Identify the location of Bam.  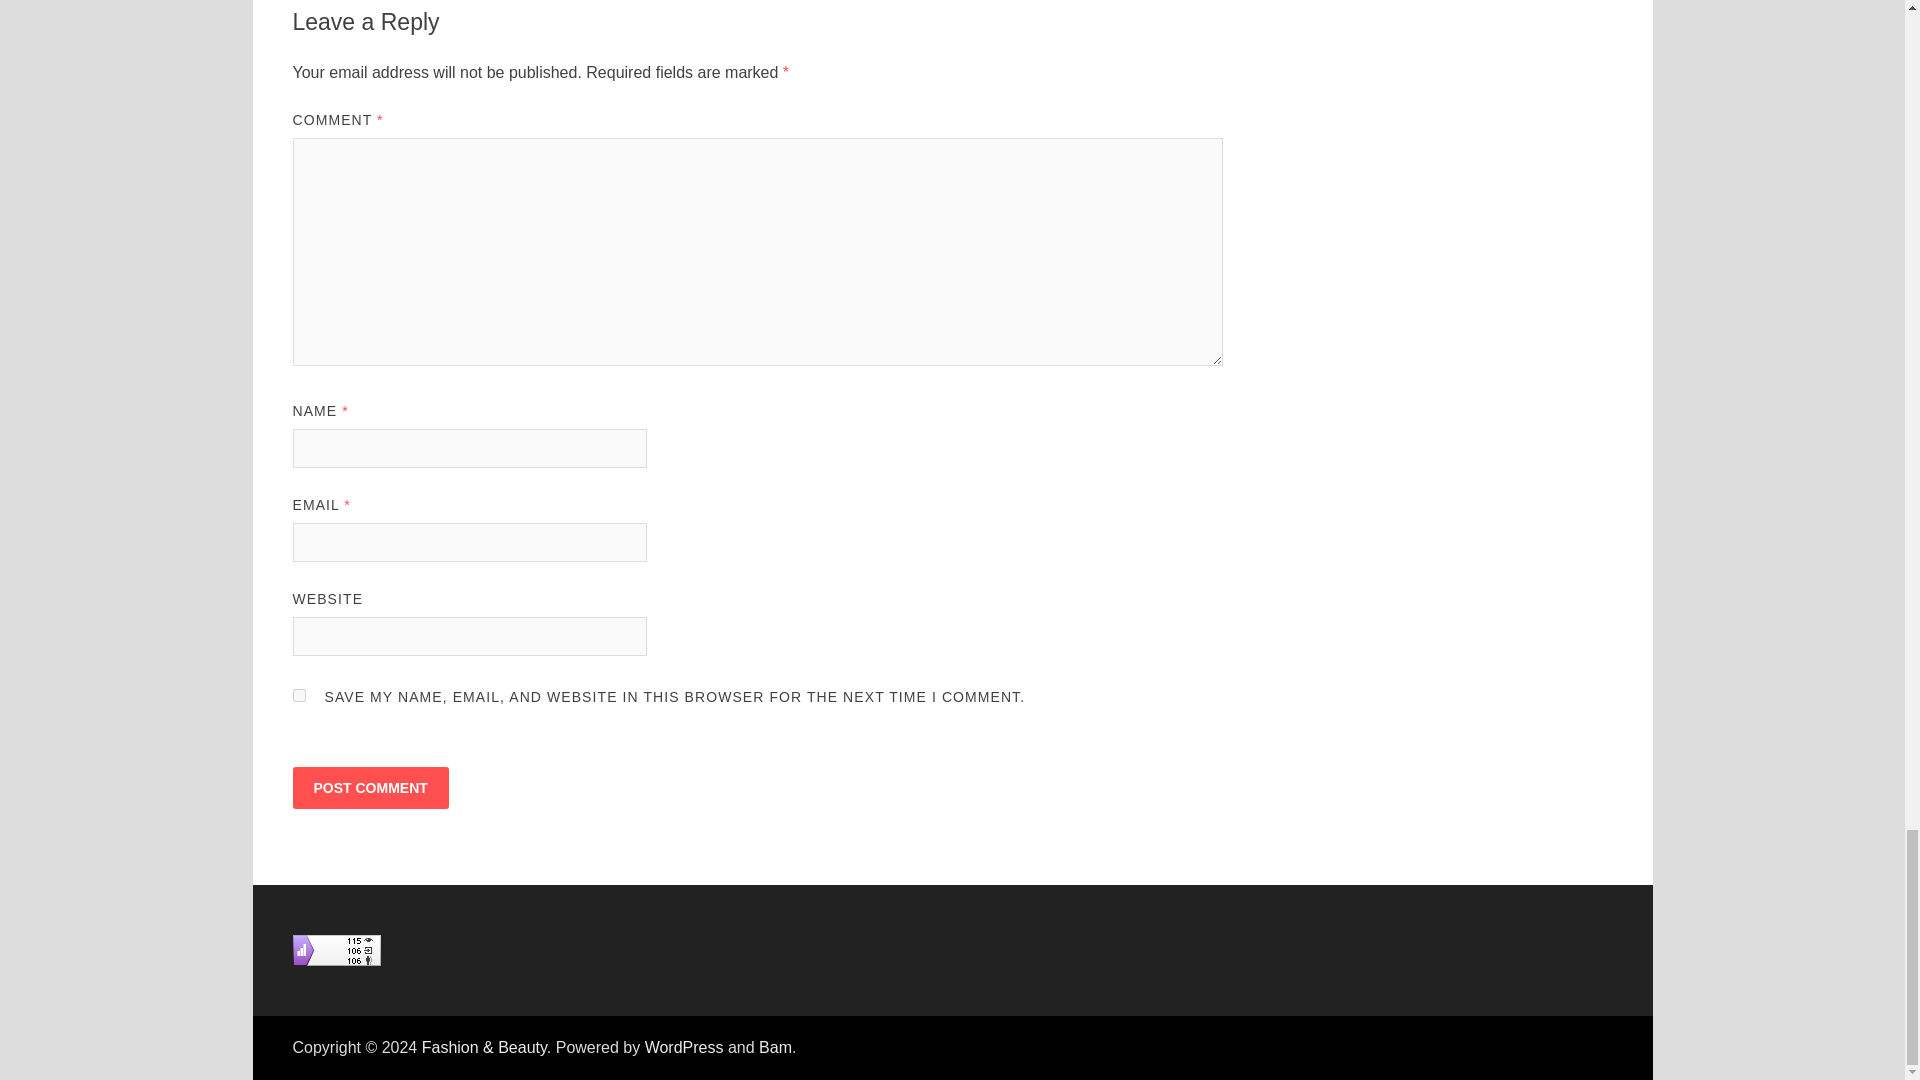
(774, 1047).